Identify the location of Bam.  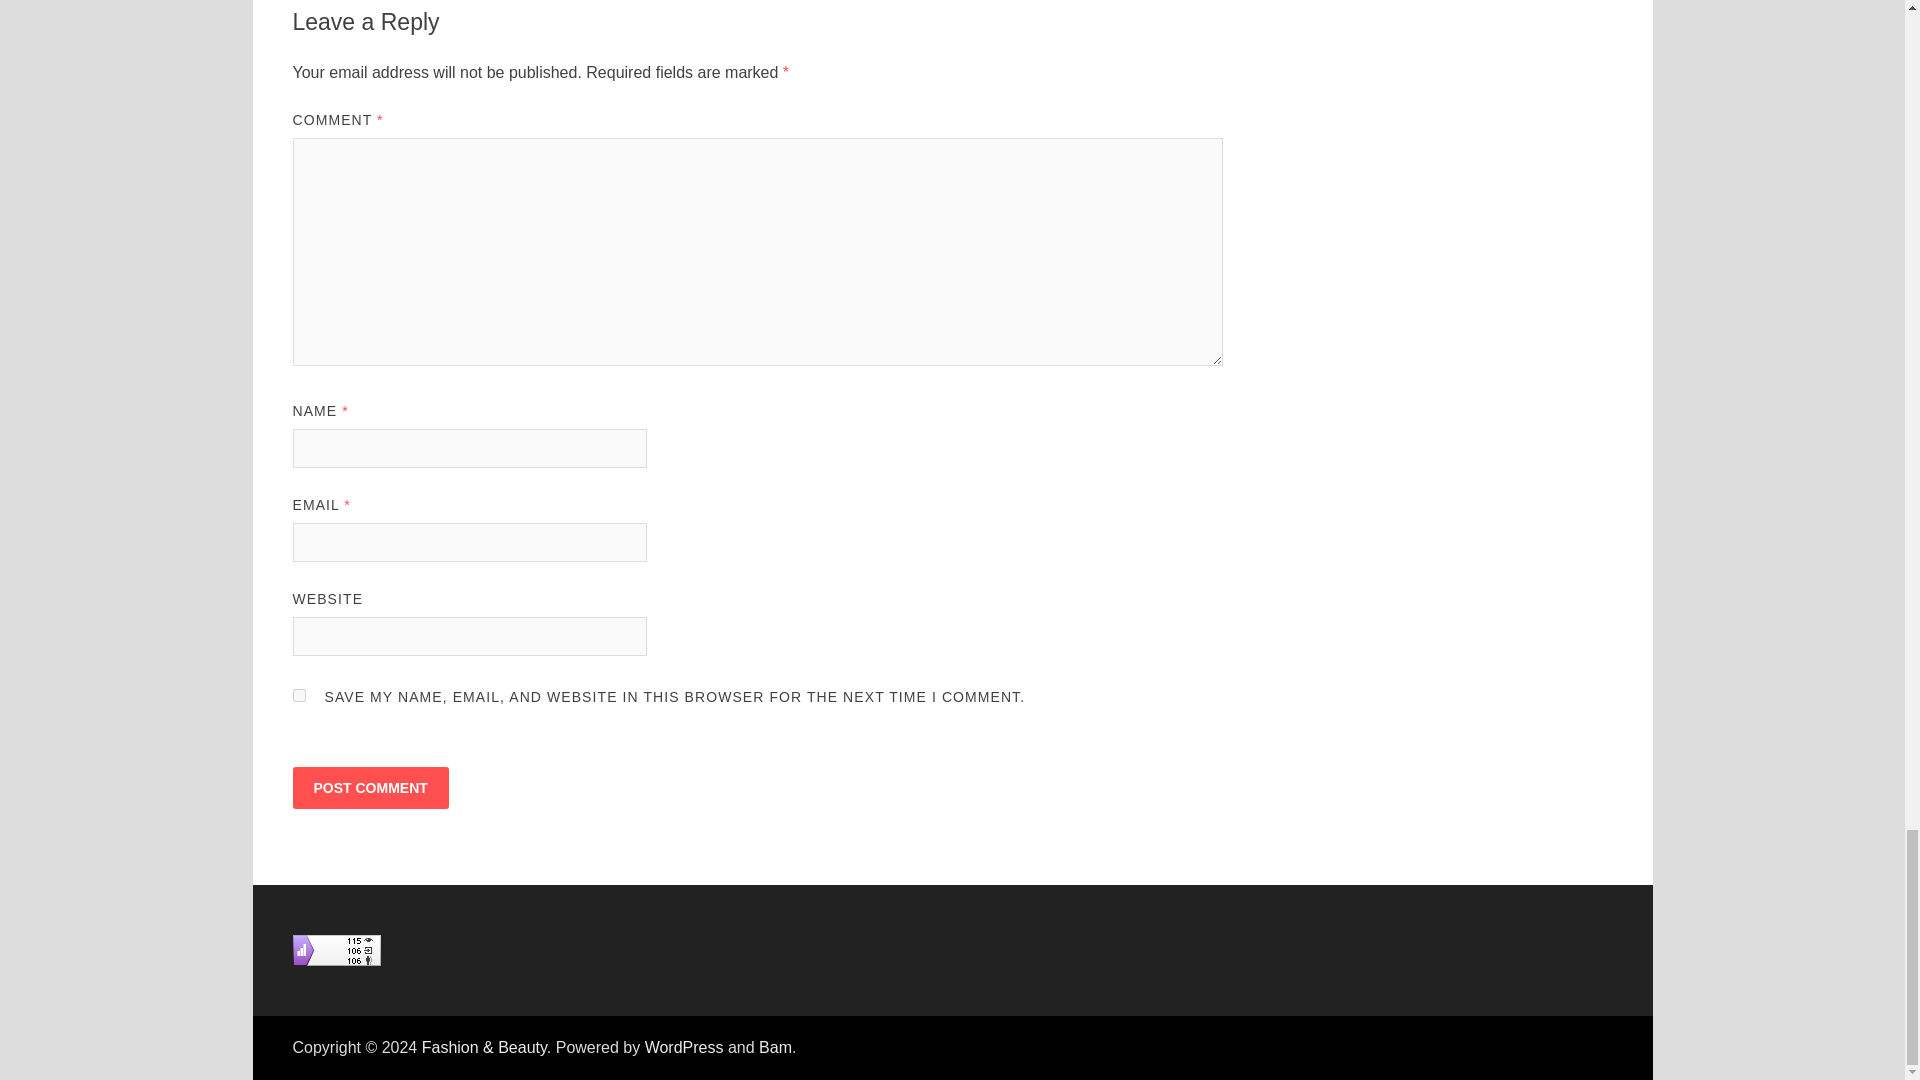
(774, 1047).